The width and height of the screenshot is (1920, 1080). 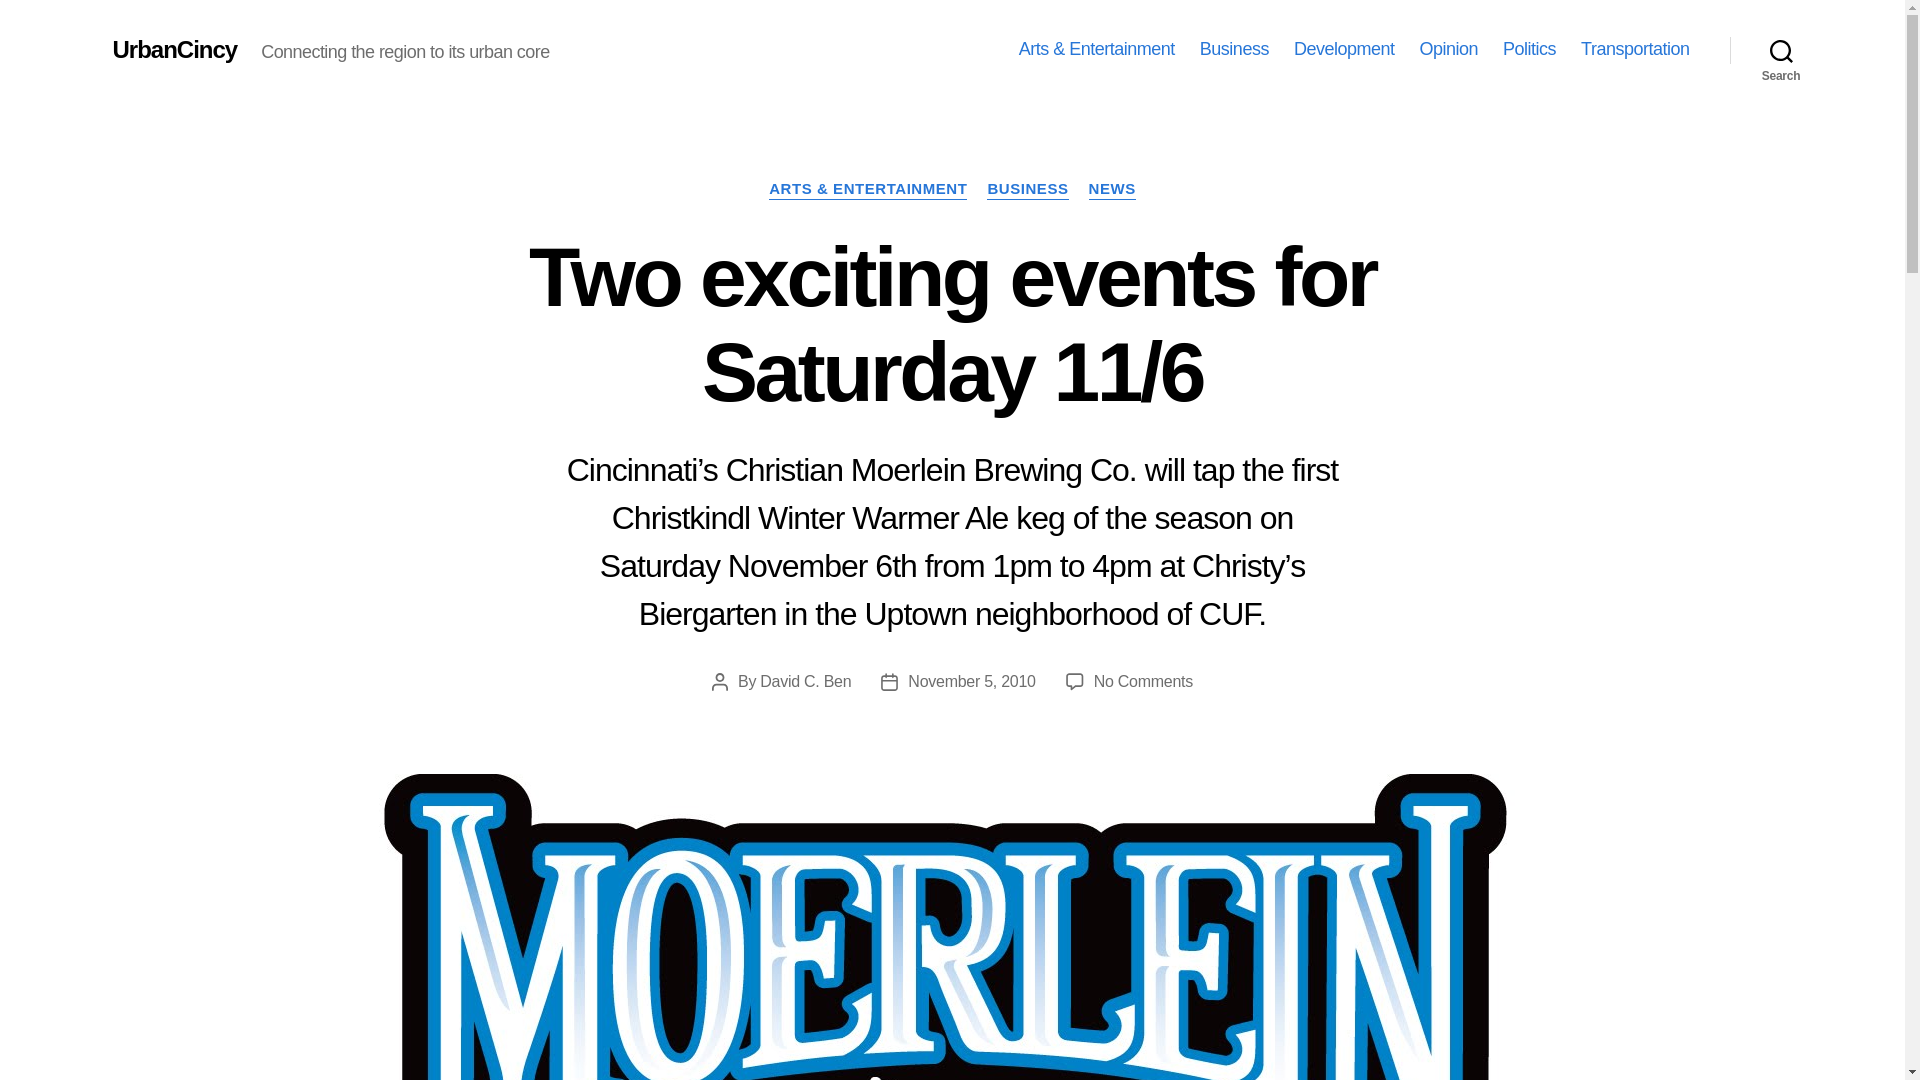 What do you see at coordinates (1026, 190) in the screenshot?
I see `BUSINESS` at bounding box center [1026, 190].